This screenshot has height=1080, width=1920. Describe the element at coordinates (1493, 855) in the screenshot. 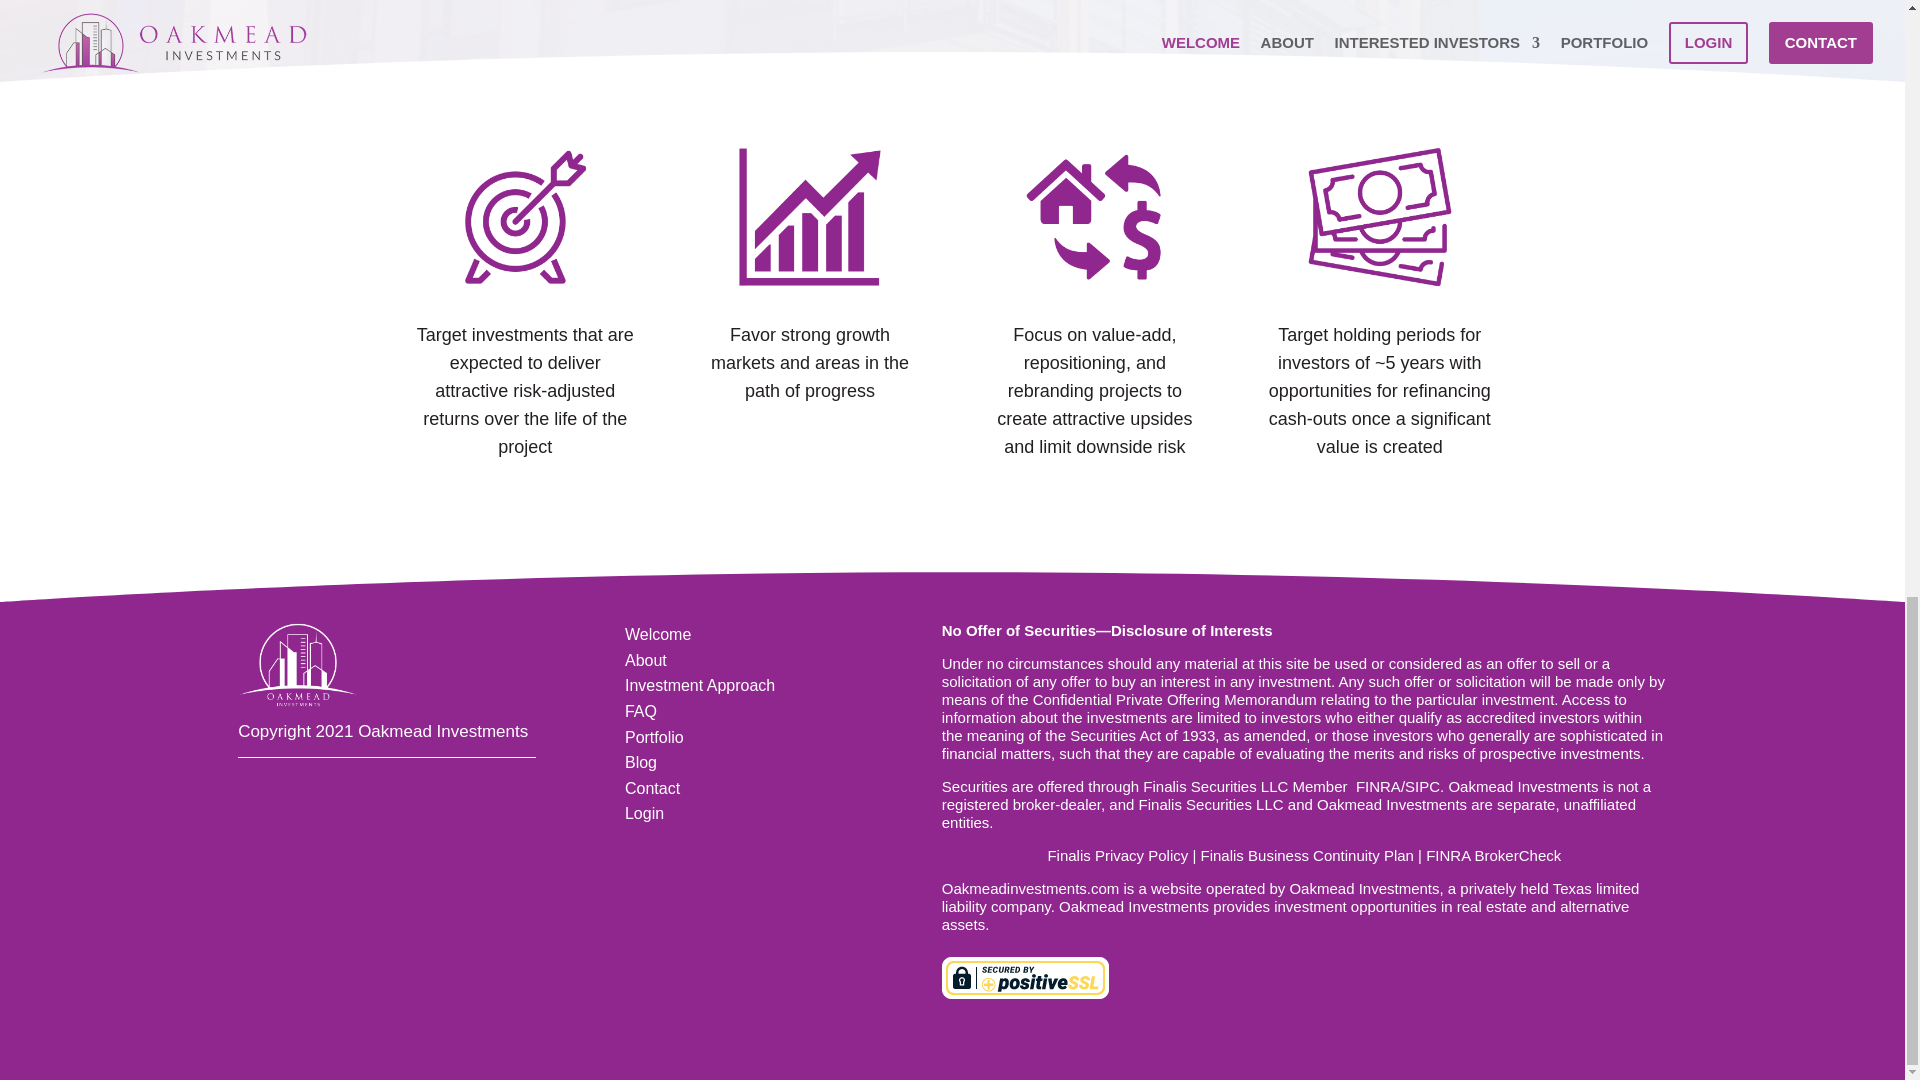

I see `FINRA BrokerCheck` at that location.